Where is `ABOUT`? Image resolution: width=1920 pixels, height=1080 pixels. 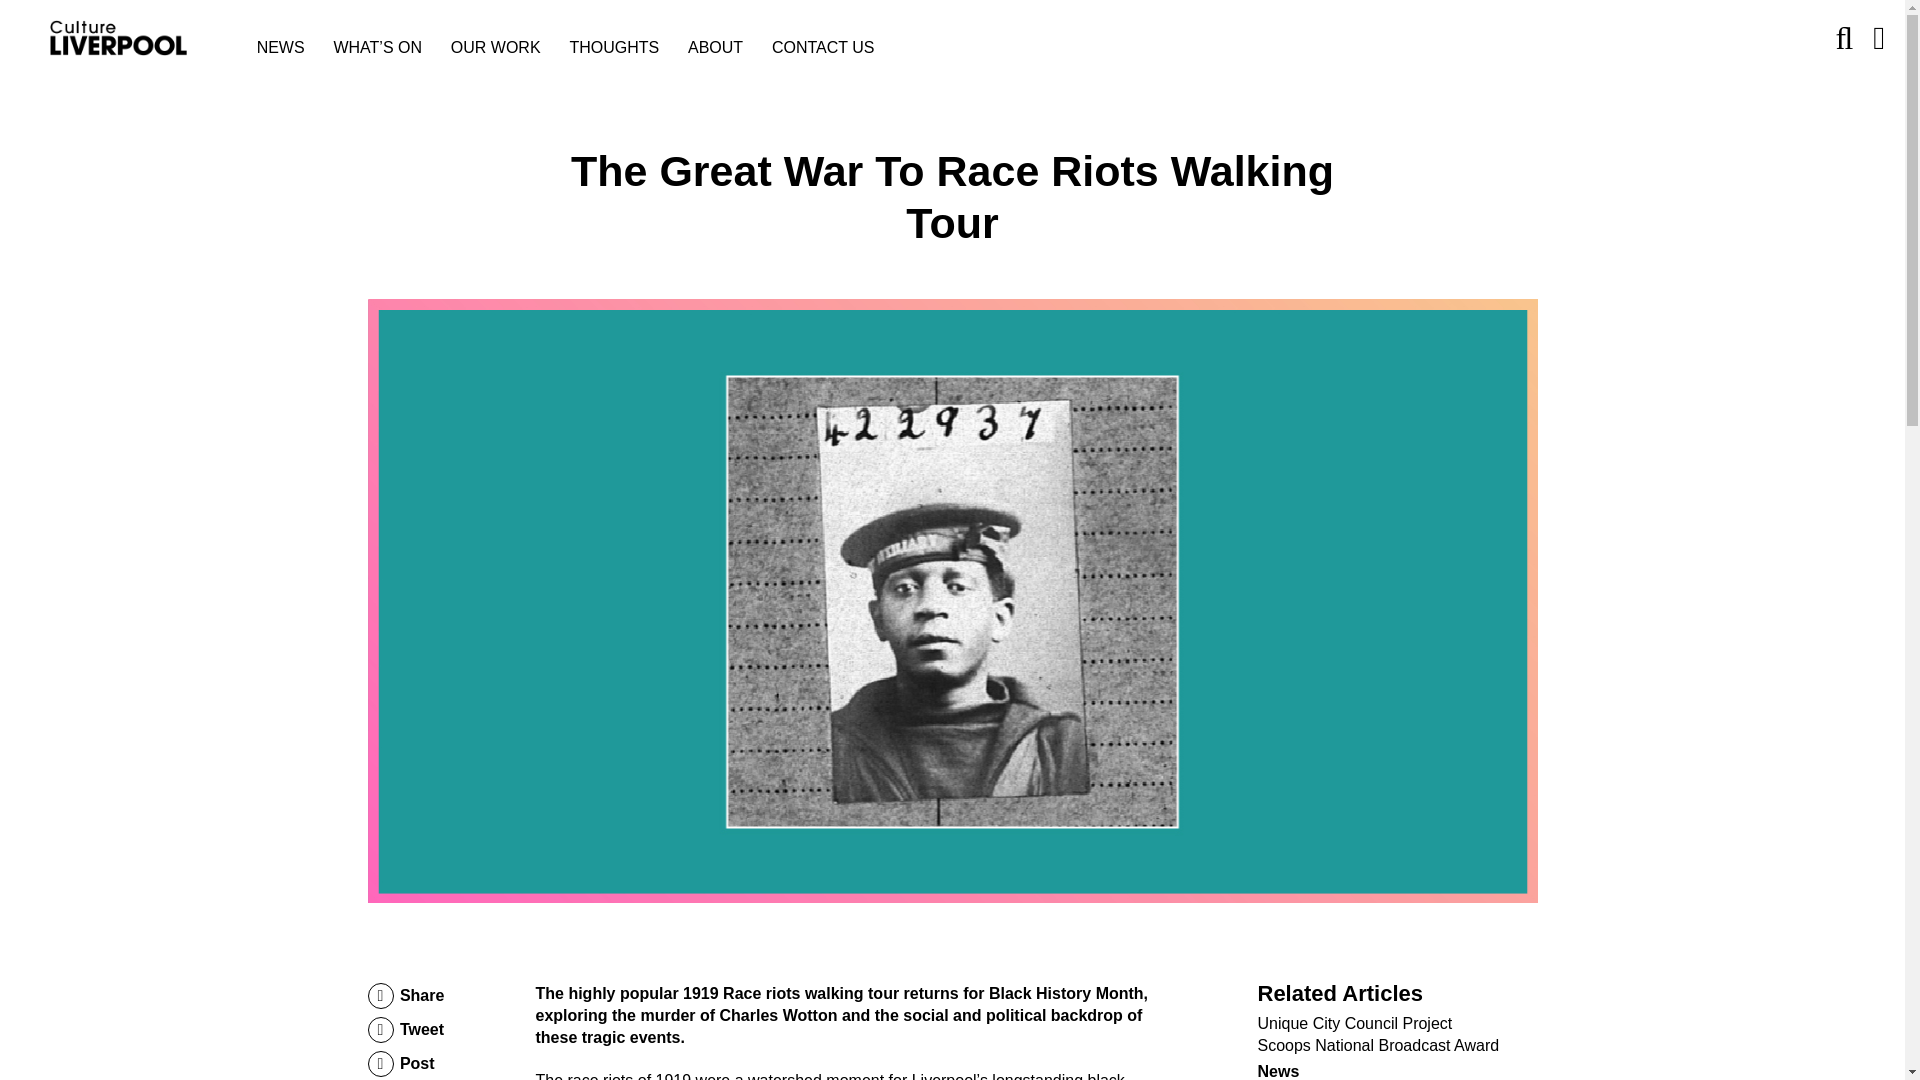
ABOUT is located at coordinates (715, 47).